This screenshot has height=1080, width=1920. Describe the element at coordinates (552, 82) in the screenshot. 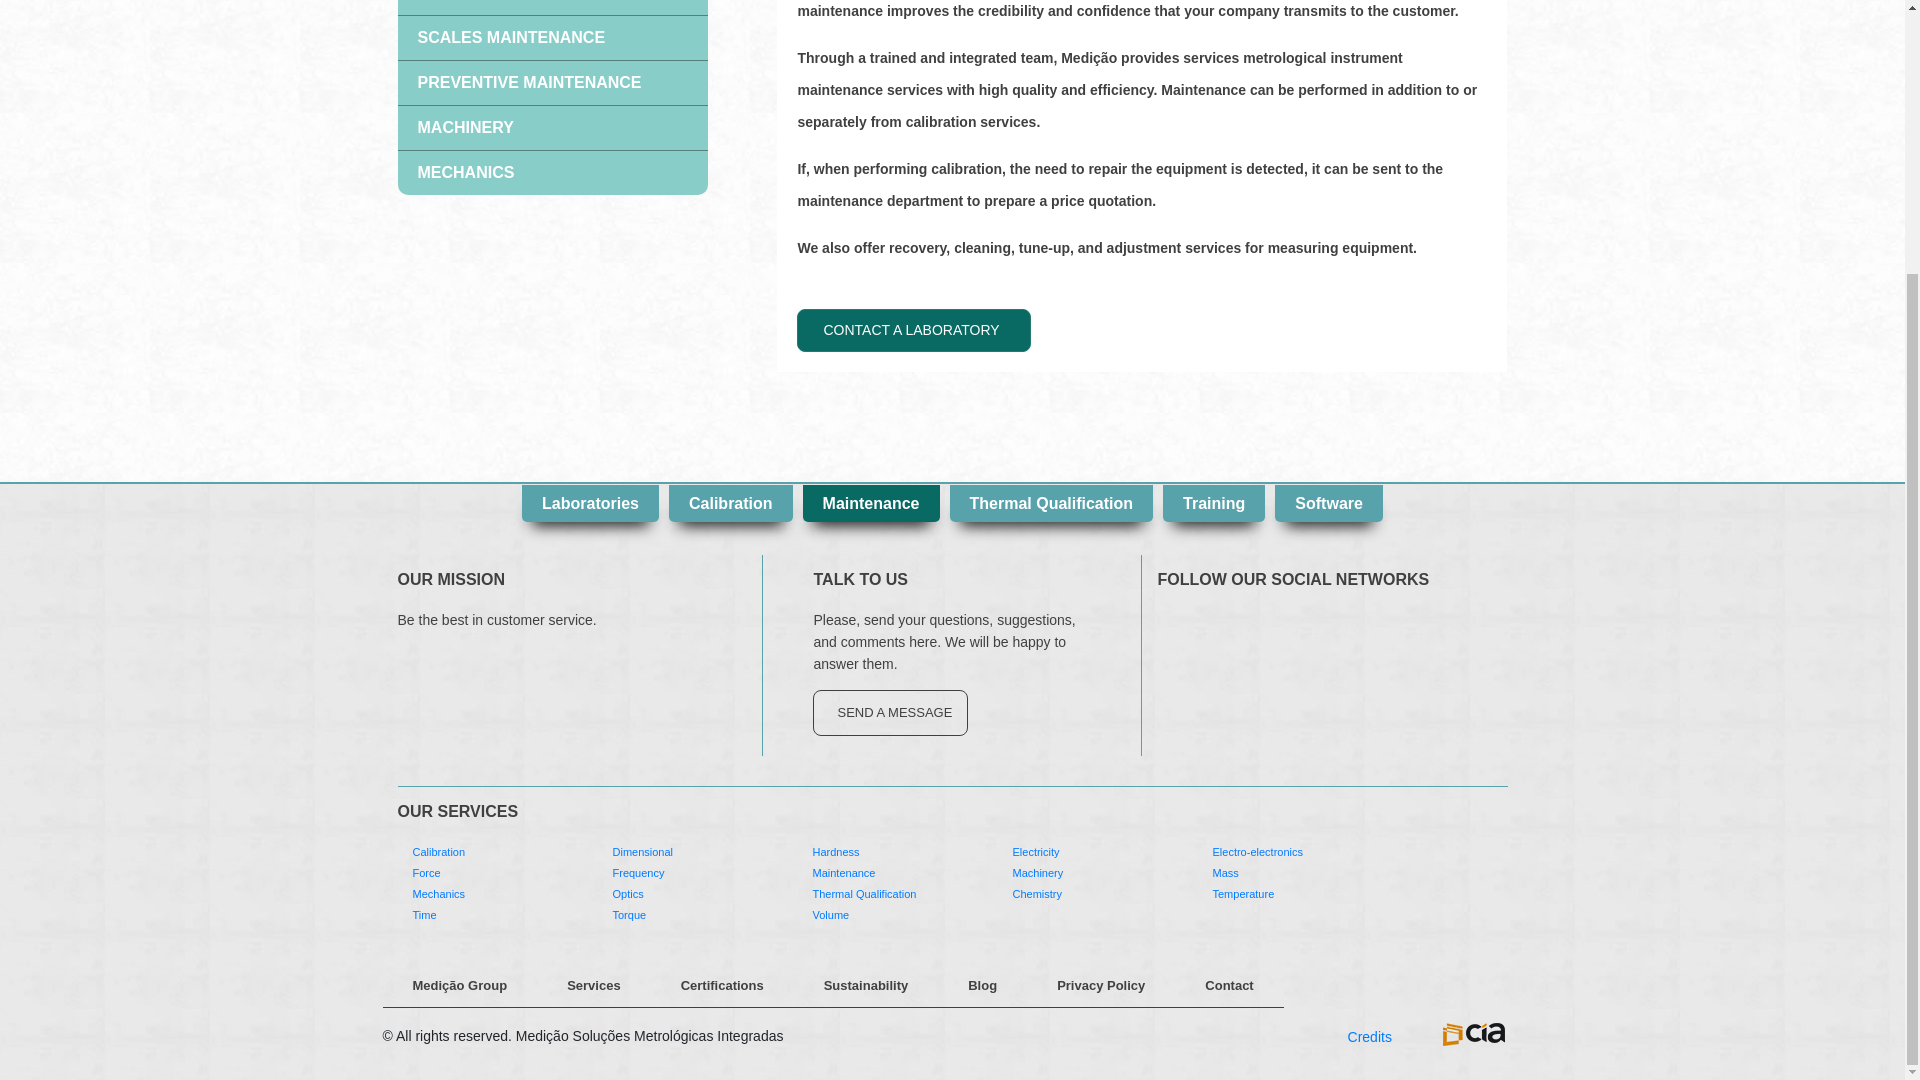

I see `PREVENTIVE MAINTENANCE` at that location.